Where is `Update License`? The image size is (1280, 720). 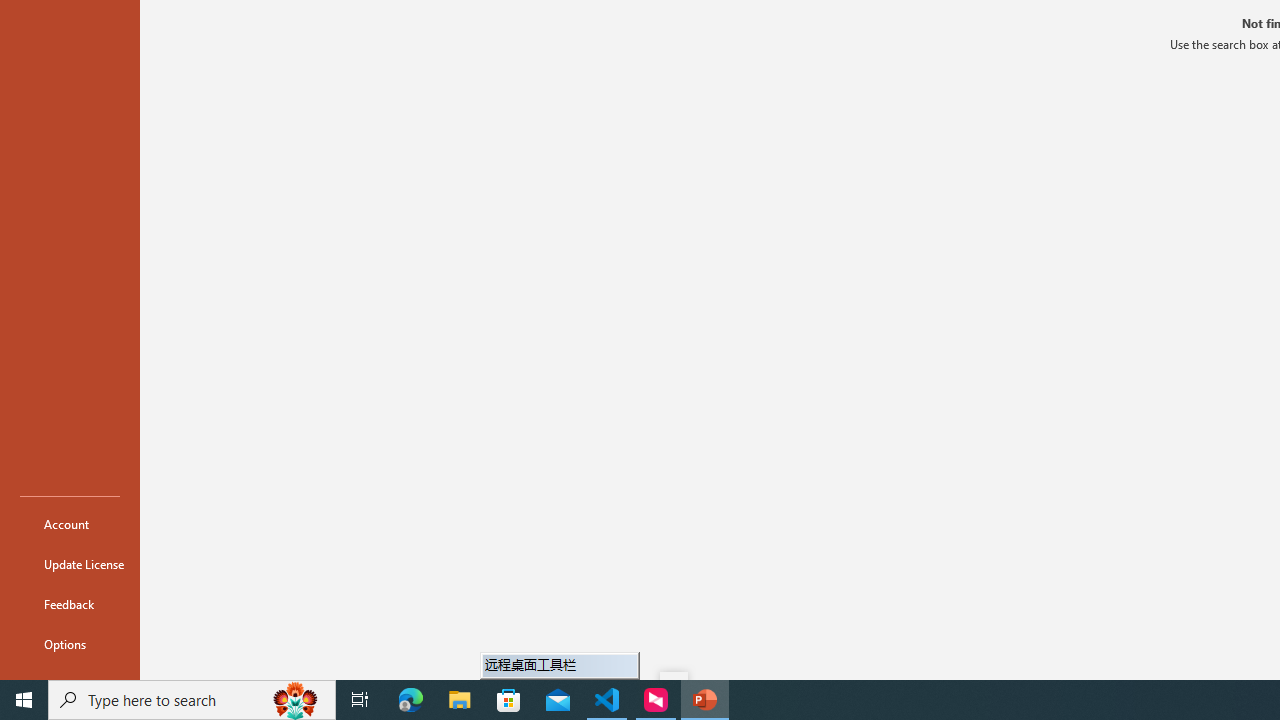
Update License is located at coordinates (70, 564).